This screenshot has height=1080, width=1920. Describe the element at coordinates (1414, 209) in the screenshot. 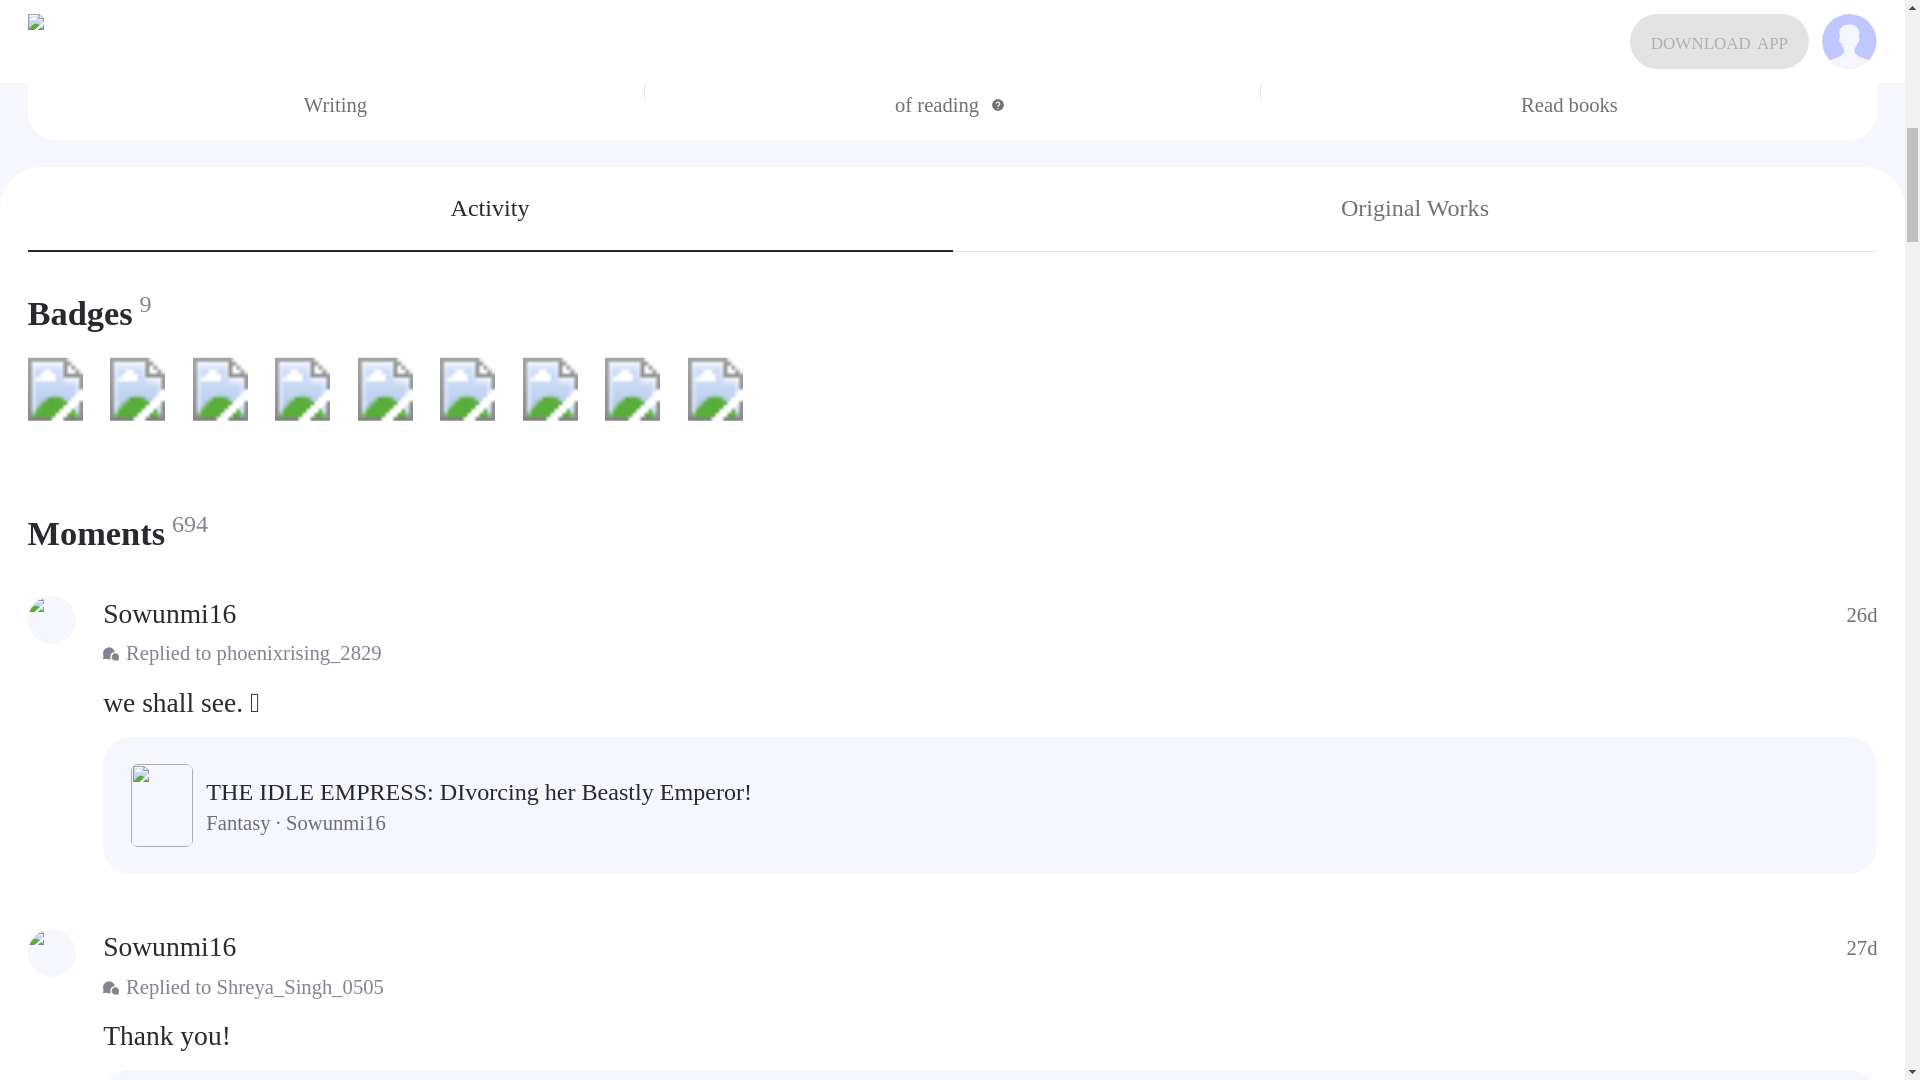

I see `Original Works` at that location.